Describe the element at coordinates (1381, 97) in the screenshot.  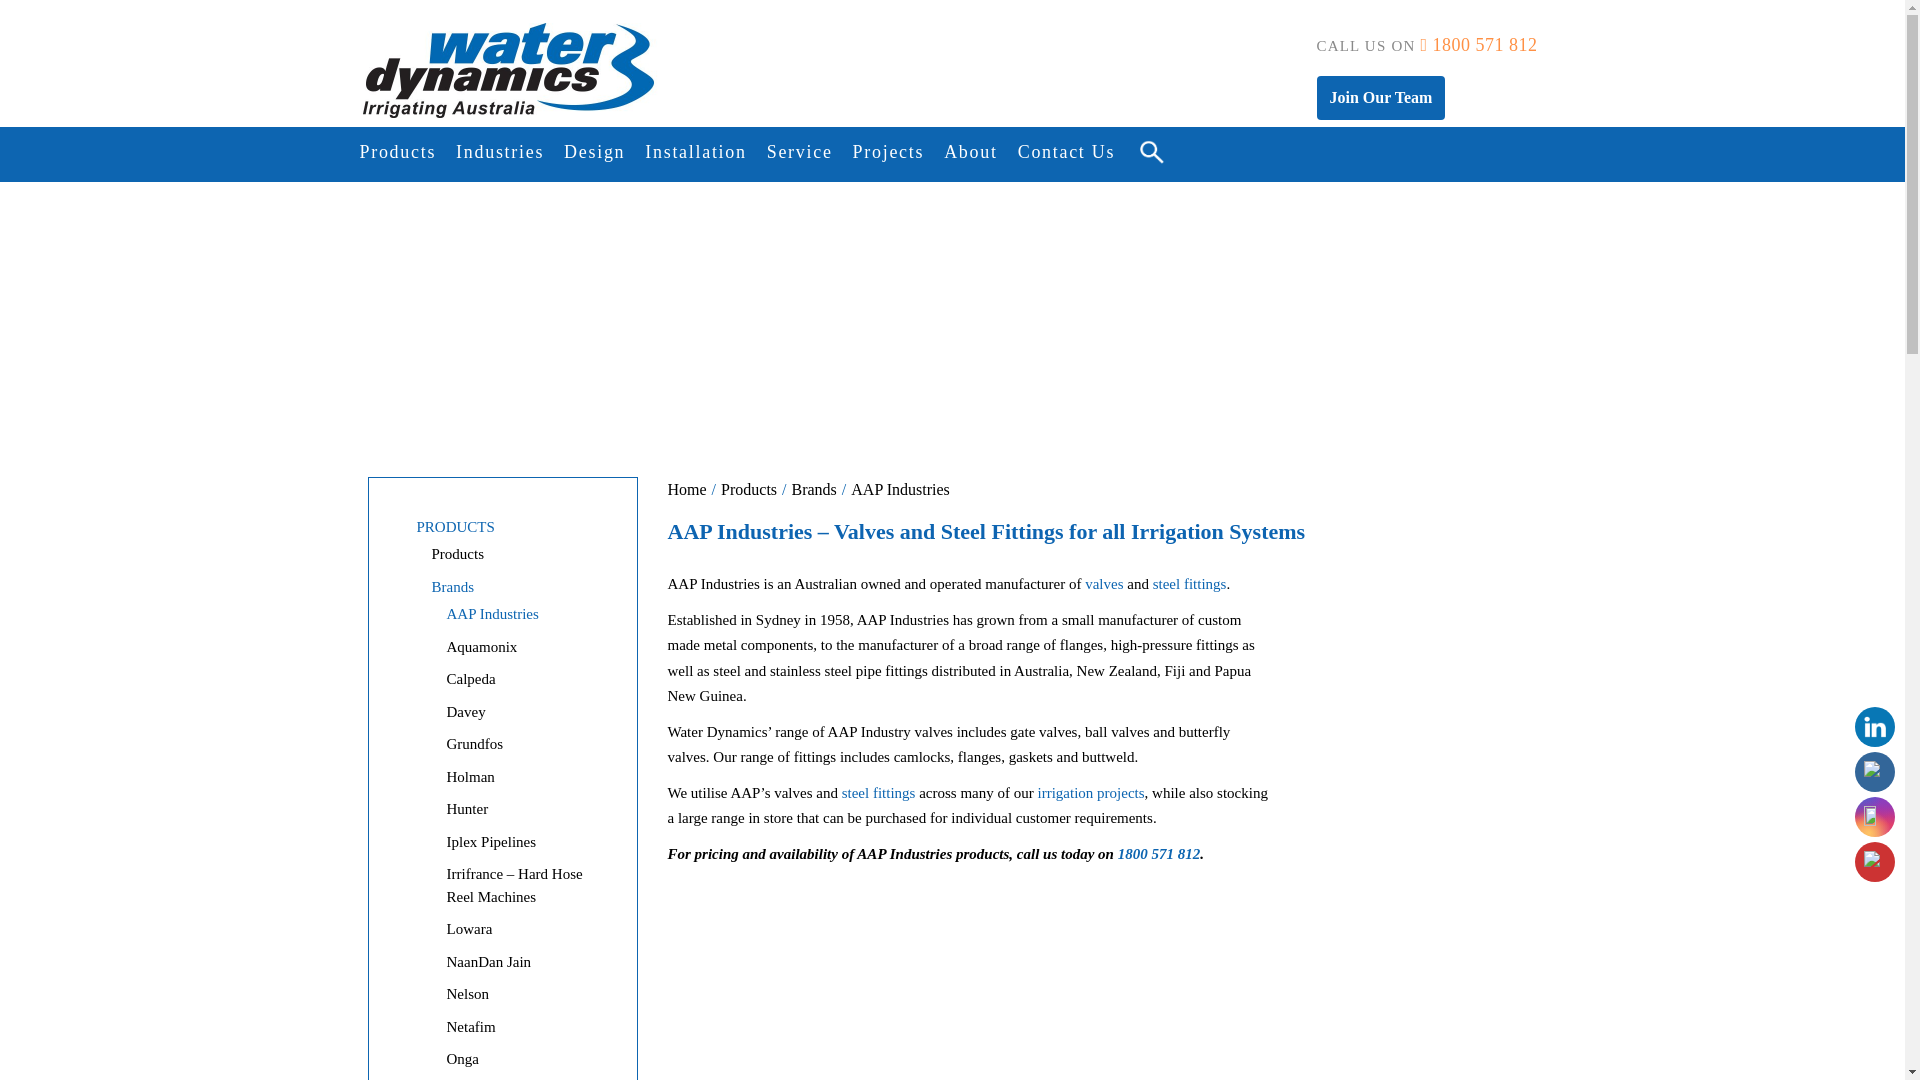
I see `Join Our Team` at that location.